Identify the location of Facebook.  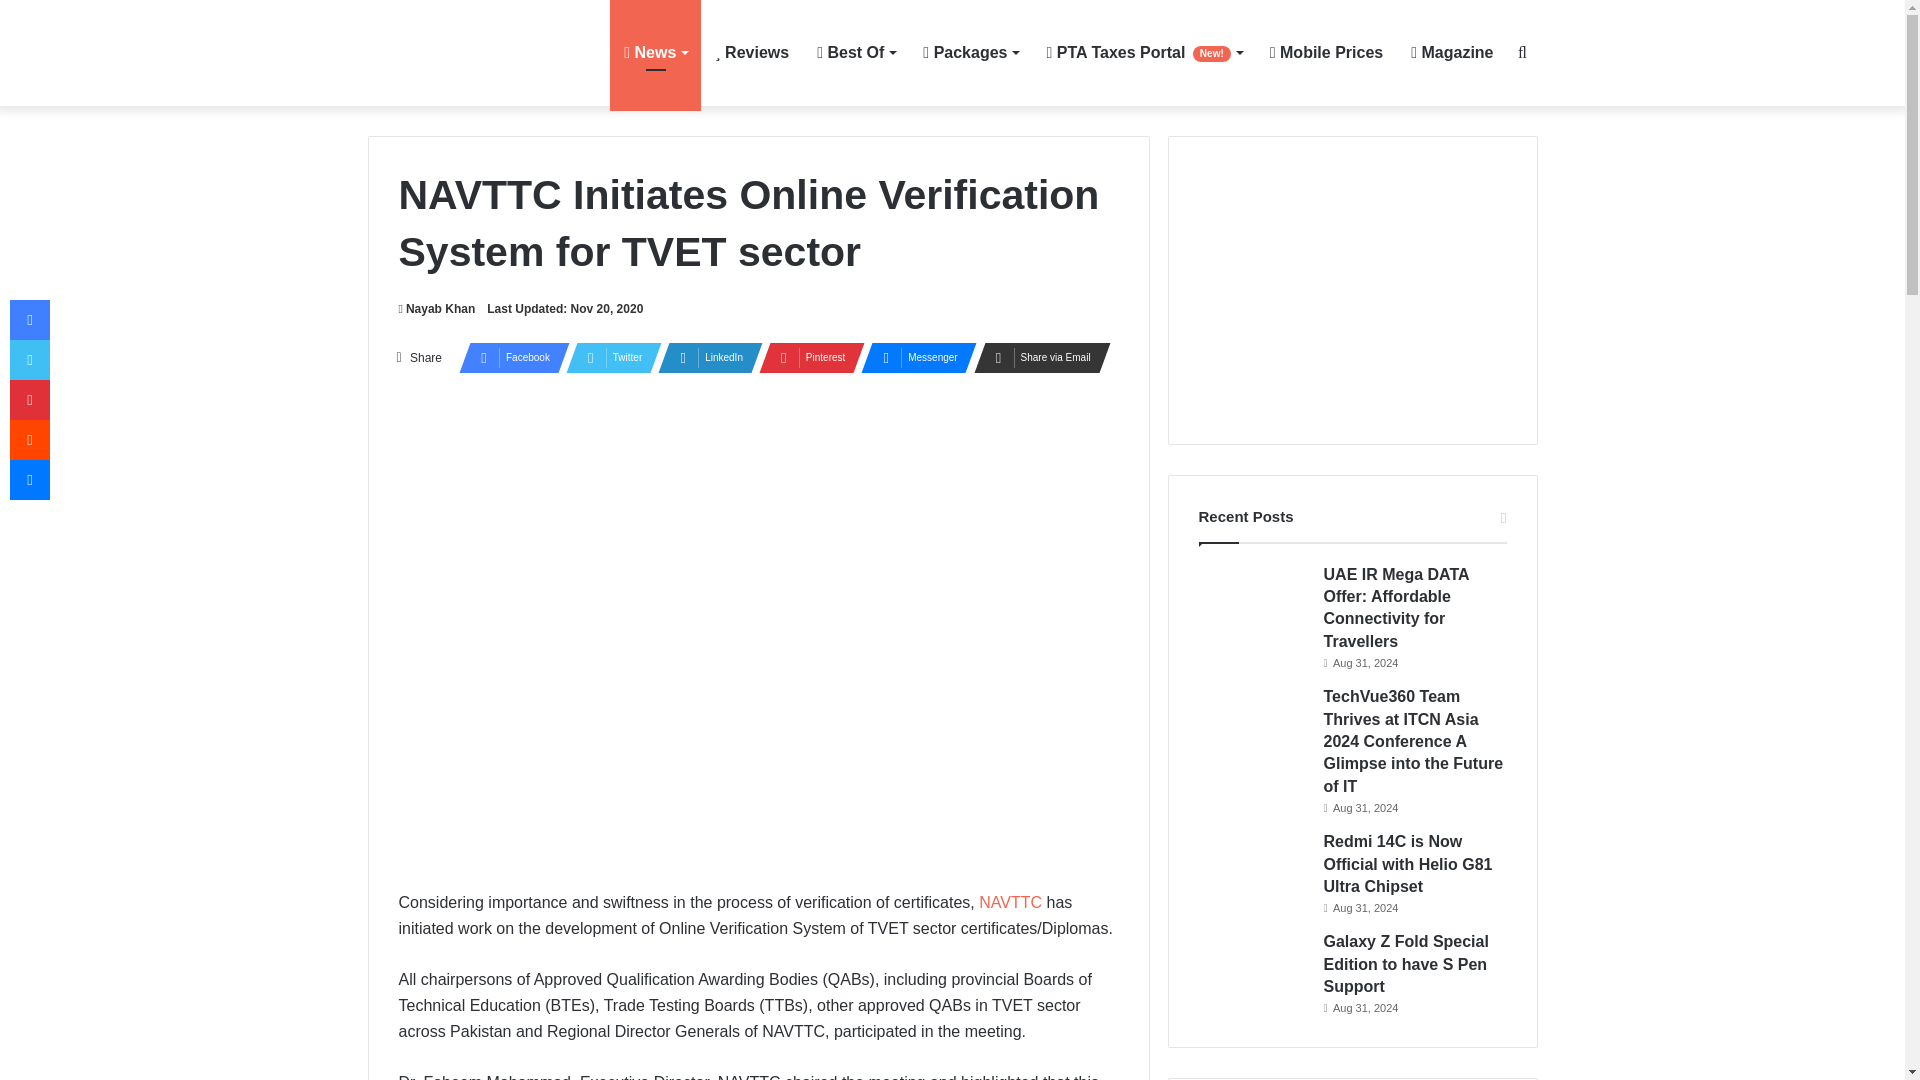
(508, 358).